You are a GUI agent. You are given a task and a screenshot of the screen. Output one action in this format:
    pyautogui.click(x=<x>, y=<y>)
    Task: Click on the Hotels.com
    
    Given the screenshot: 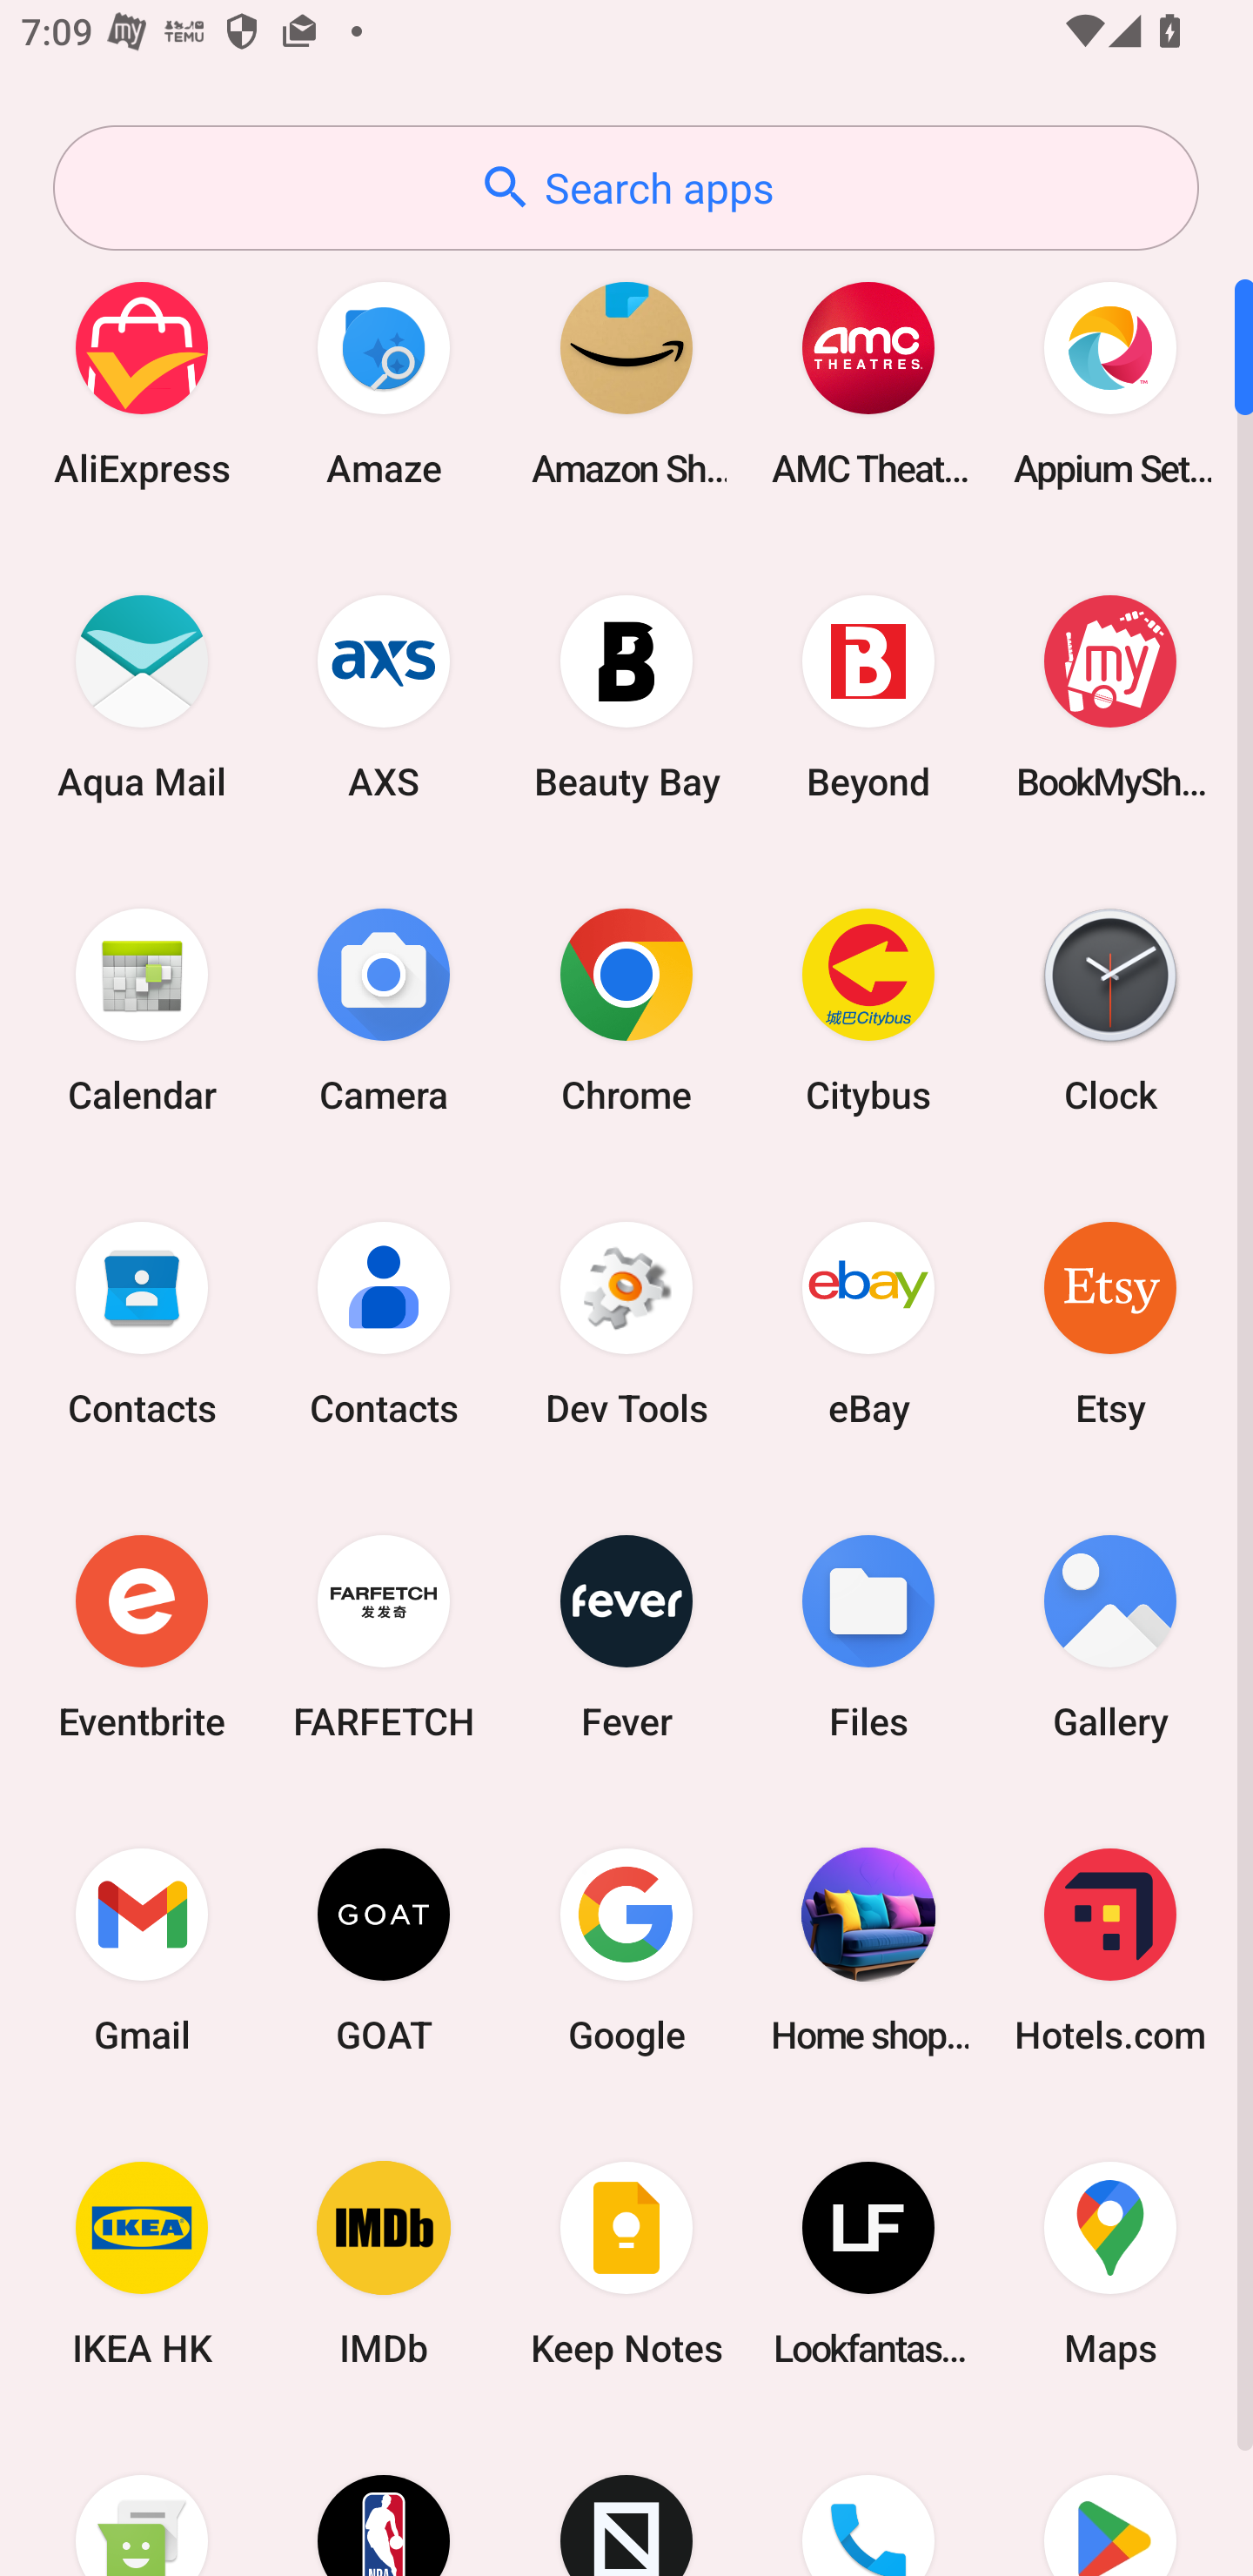 What is the action you would take?
    pyautogui.click(x=1110, y=1949)
    